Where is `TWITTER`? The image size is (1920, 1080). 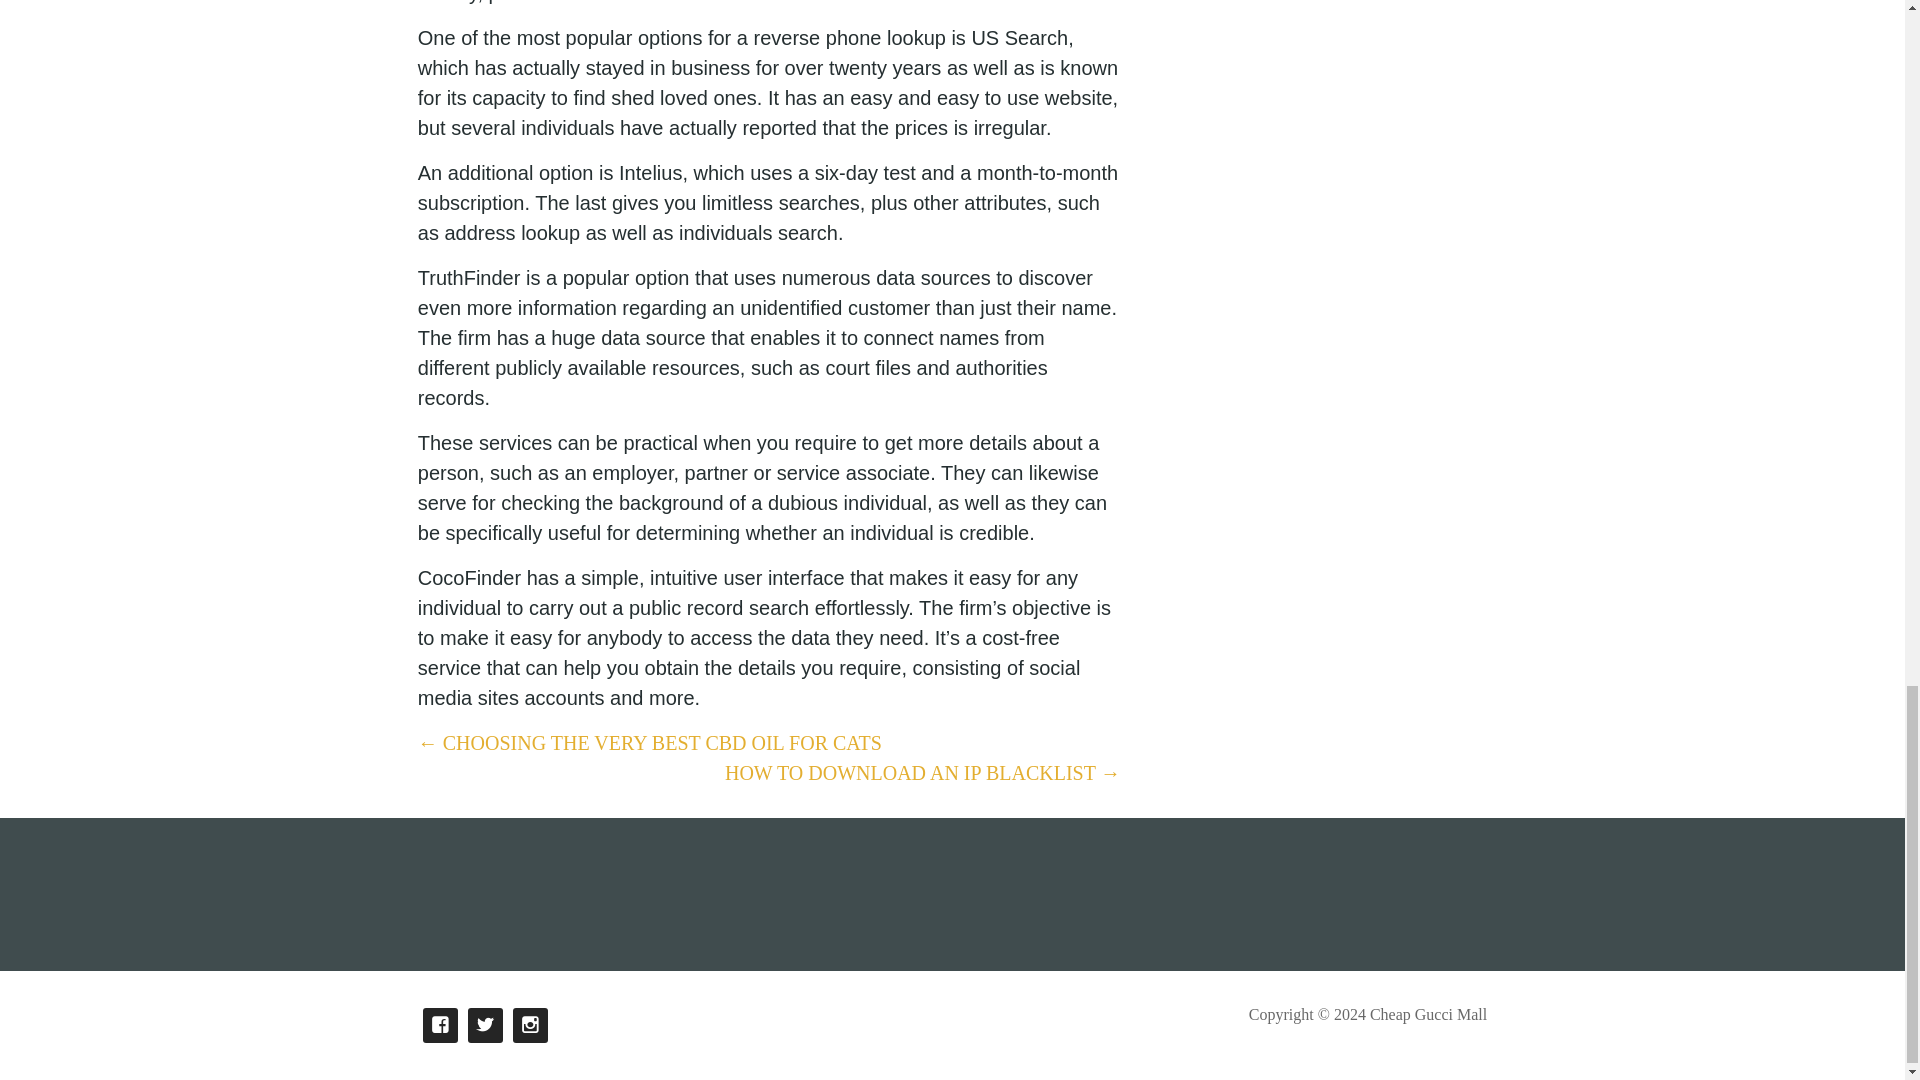
TWITTER is located at coordinates (486, 1025).